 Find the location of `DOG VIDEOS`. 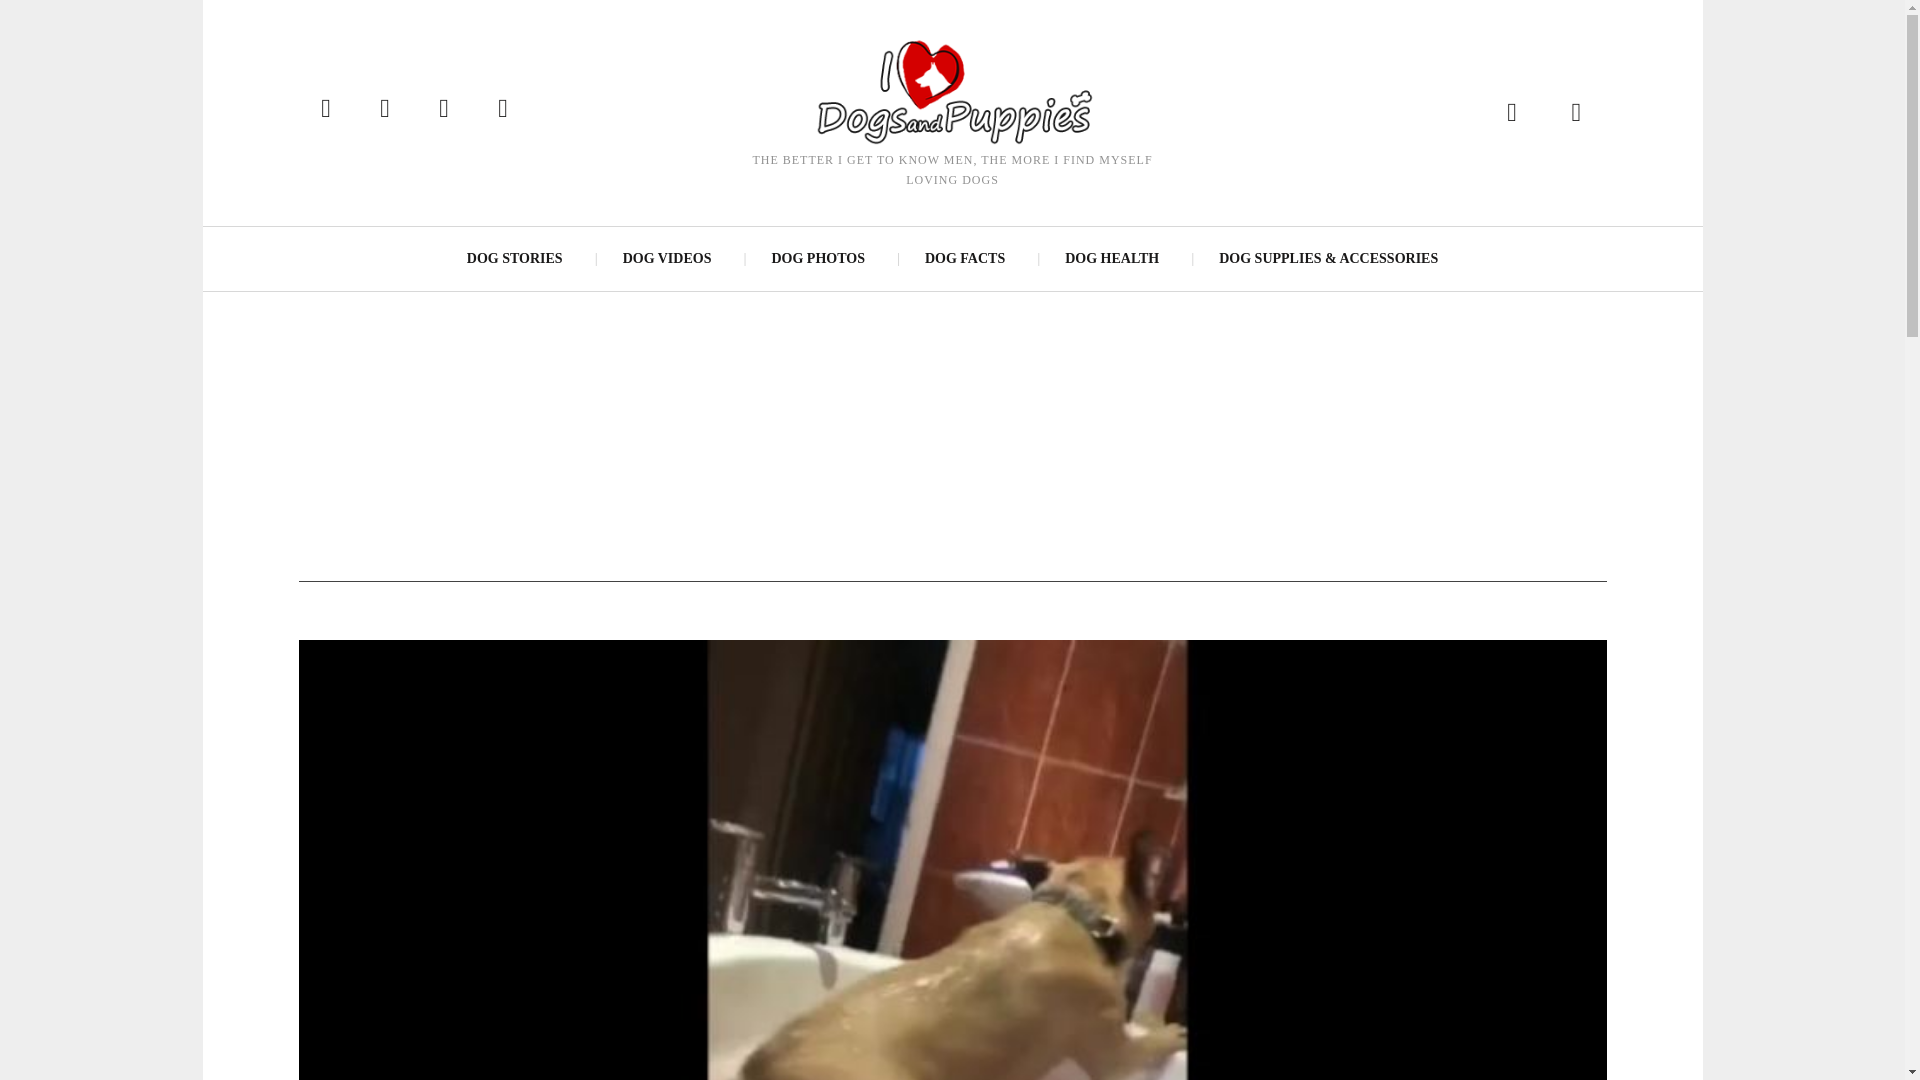

DOG VIDEOS is located at coordinates (666, 258).